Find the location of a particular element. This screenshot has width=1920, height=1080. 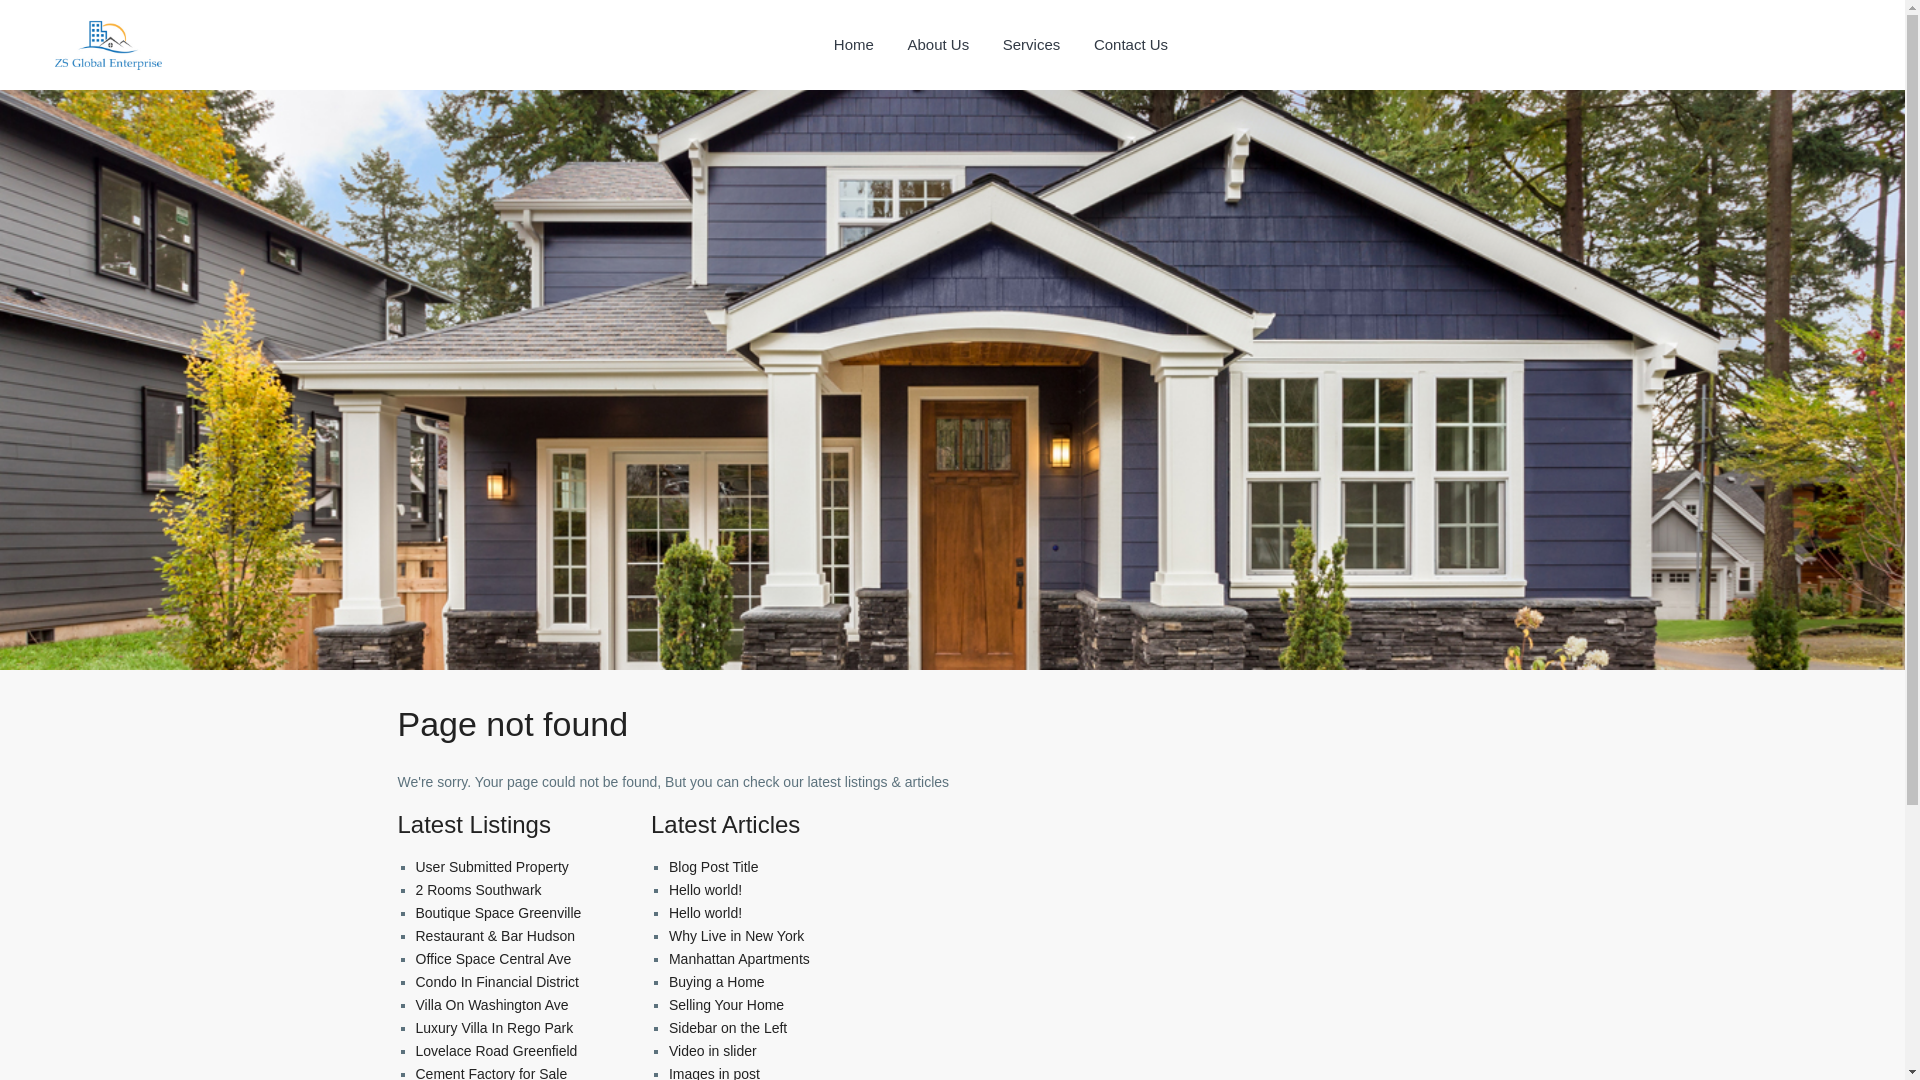

2 Rooms Southwark is located at coordinates (478, 890).